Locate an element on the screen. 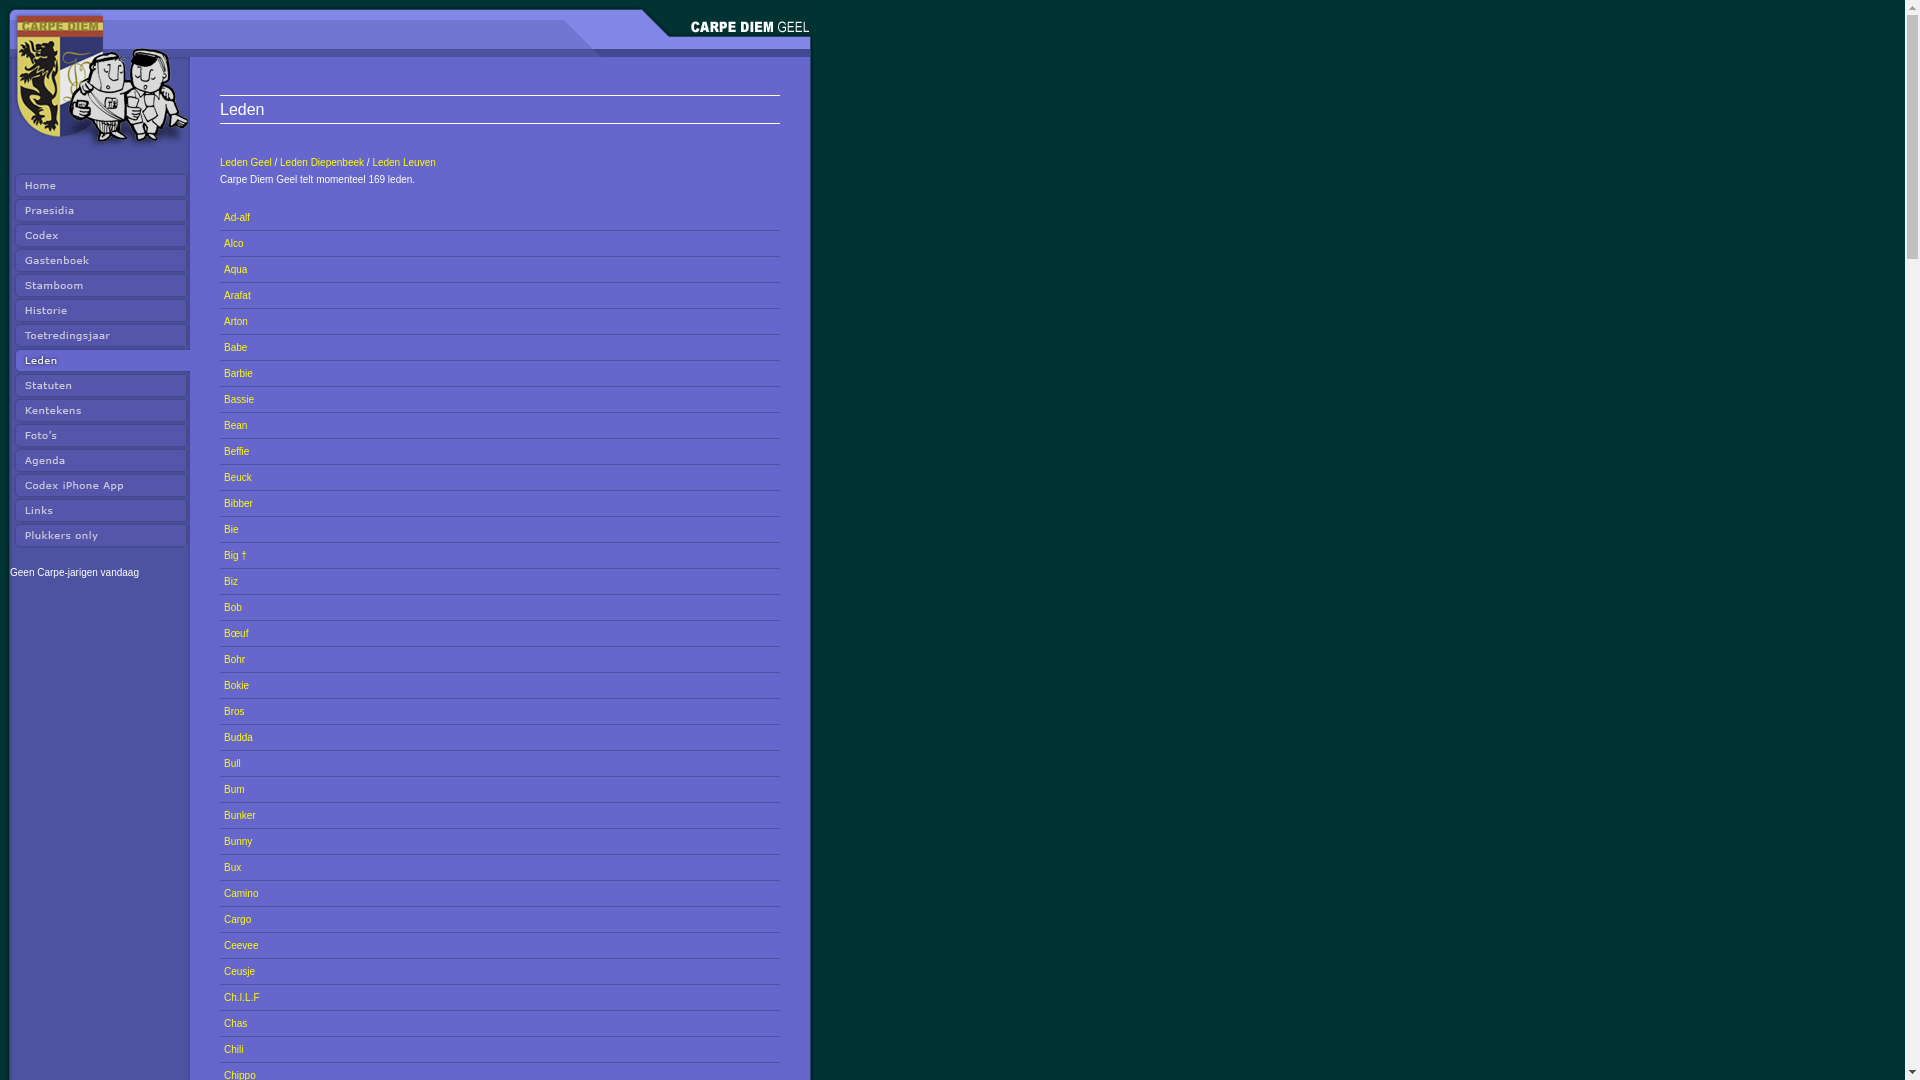 The width and height of the screenshot is (1920, 1080). Bum is located at coordinates (234, 790).